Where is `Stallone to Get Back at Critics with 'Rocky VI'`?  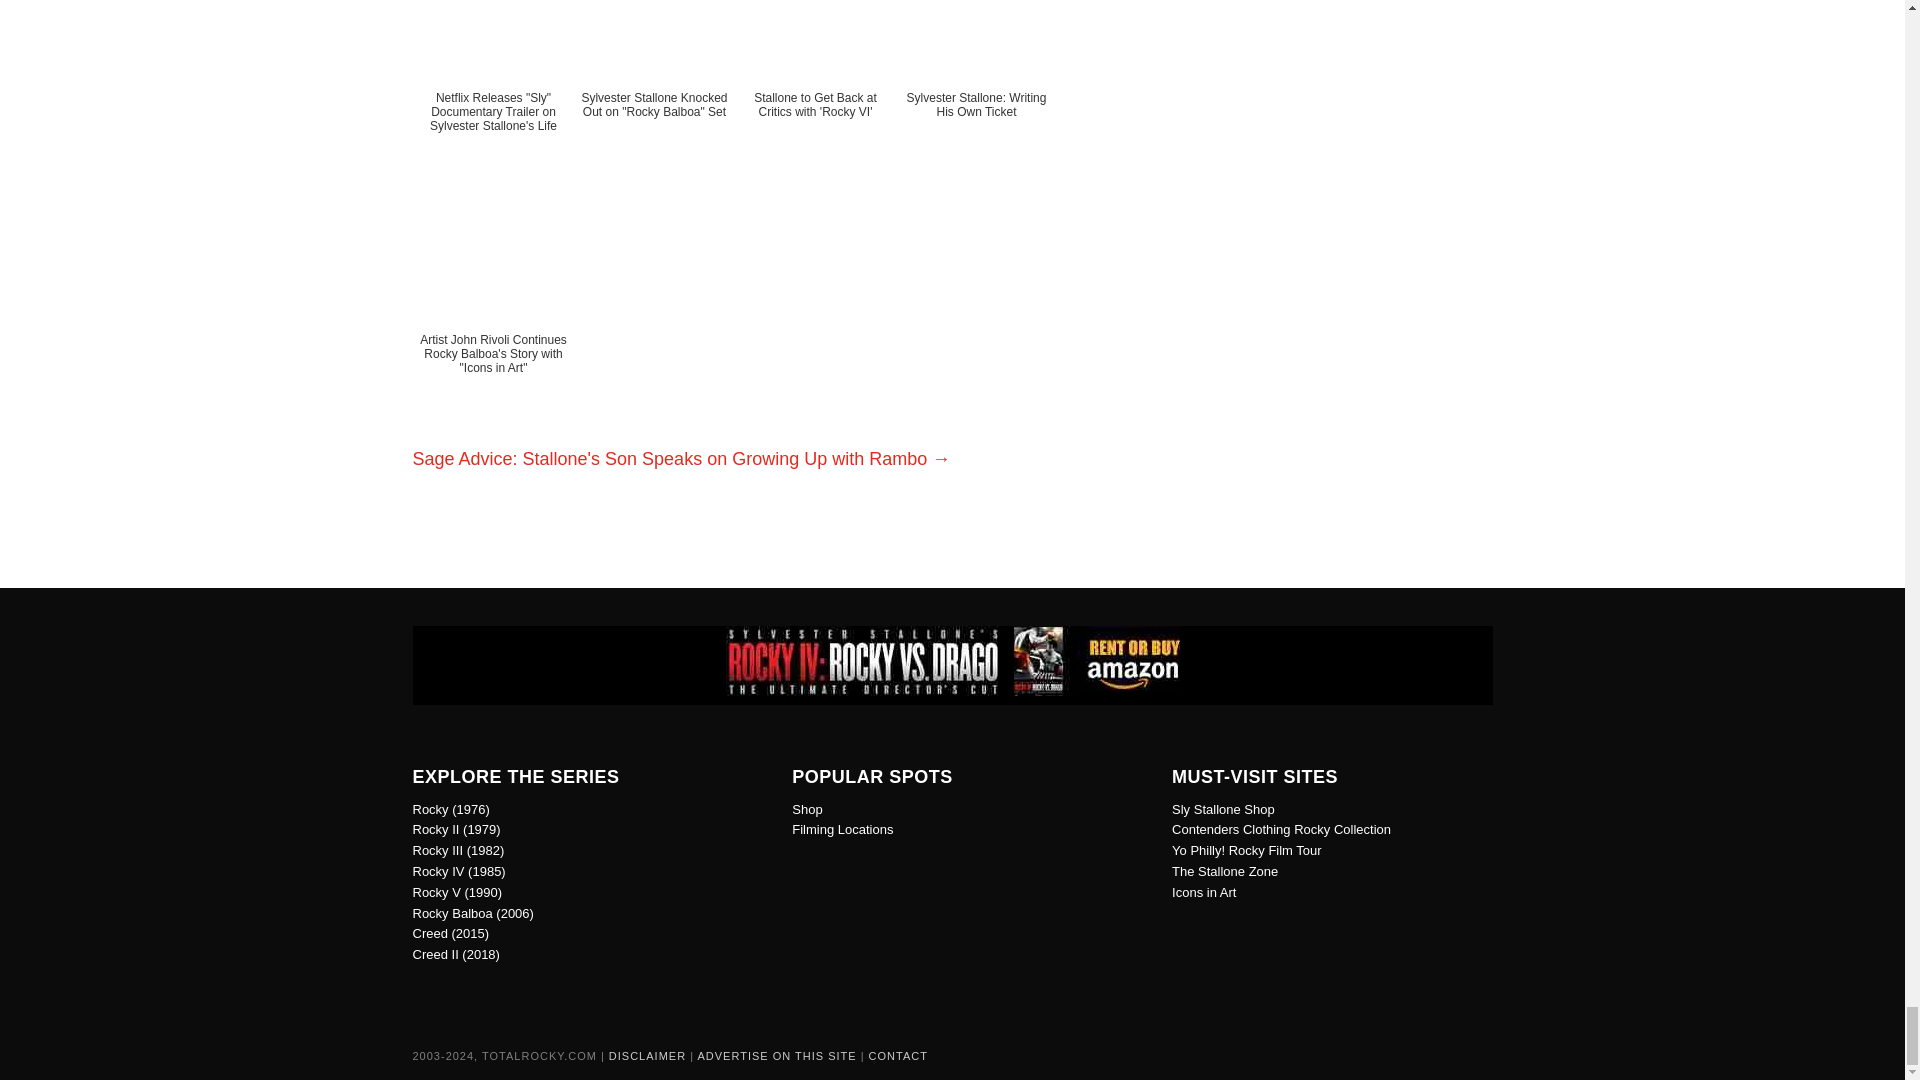 Stallone to Get Back at Critics with 'Rocky VI' is located at coordinates (814, 84).